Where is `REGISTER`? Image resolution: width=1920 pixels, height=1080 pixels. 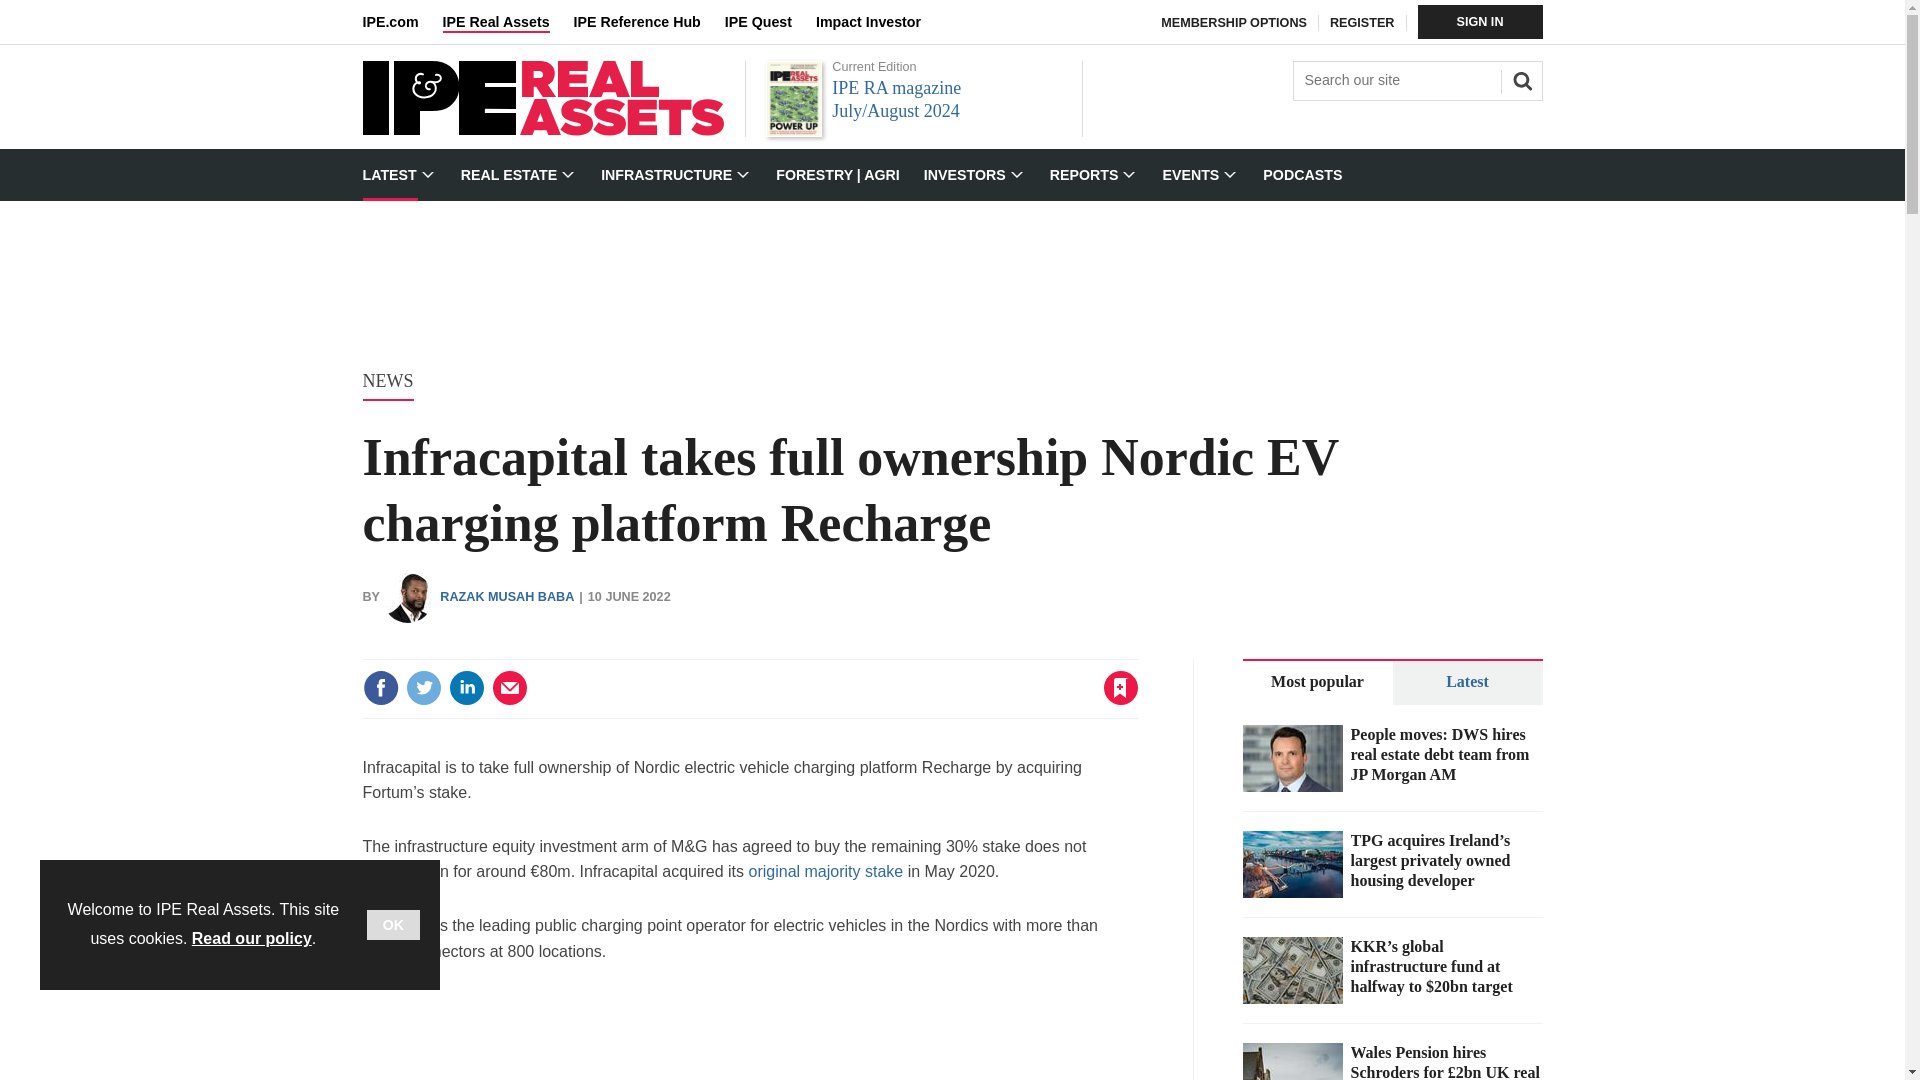
REGISTER is located at coordinates (1362, 23).